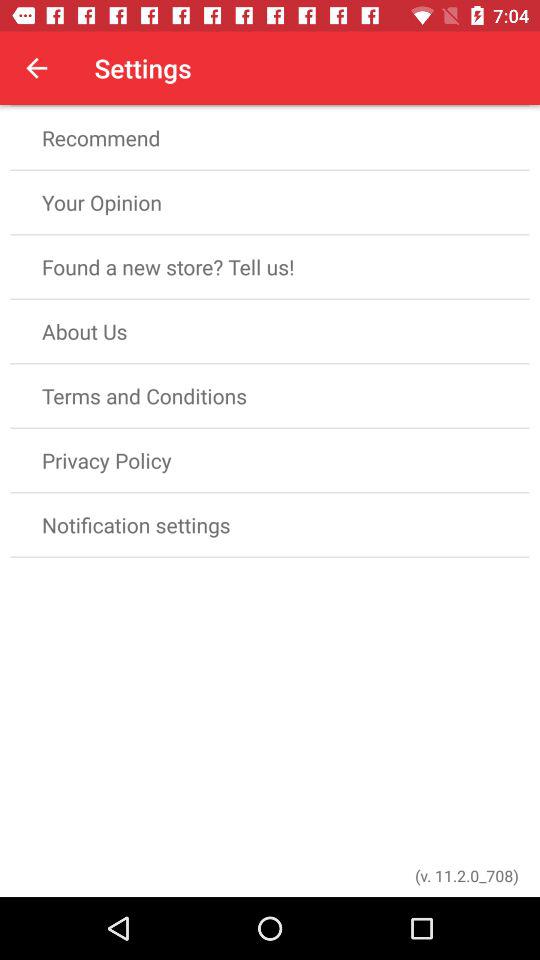 This screenshot has height=960, width=540. I want to click on jump to the your opinion, so click(270, 202).